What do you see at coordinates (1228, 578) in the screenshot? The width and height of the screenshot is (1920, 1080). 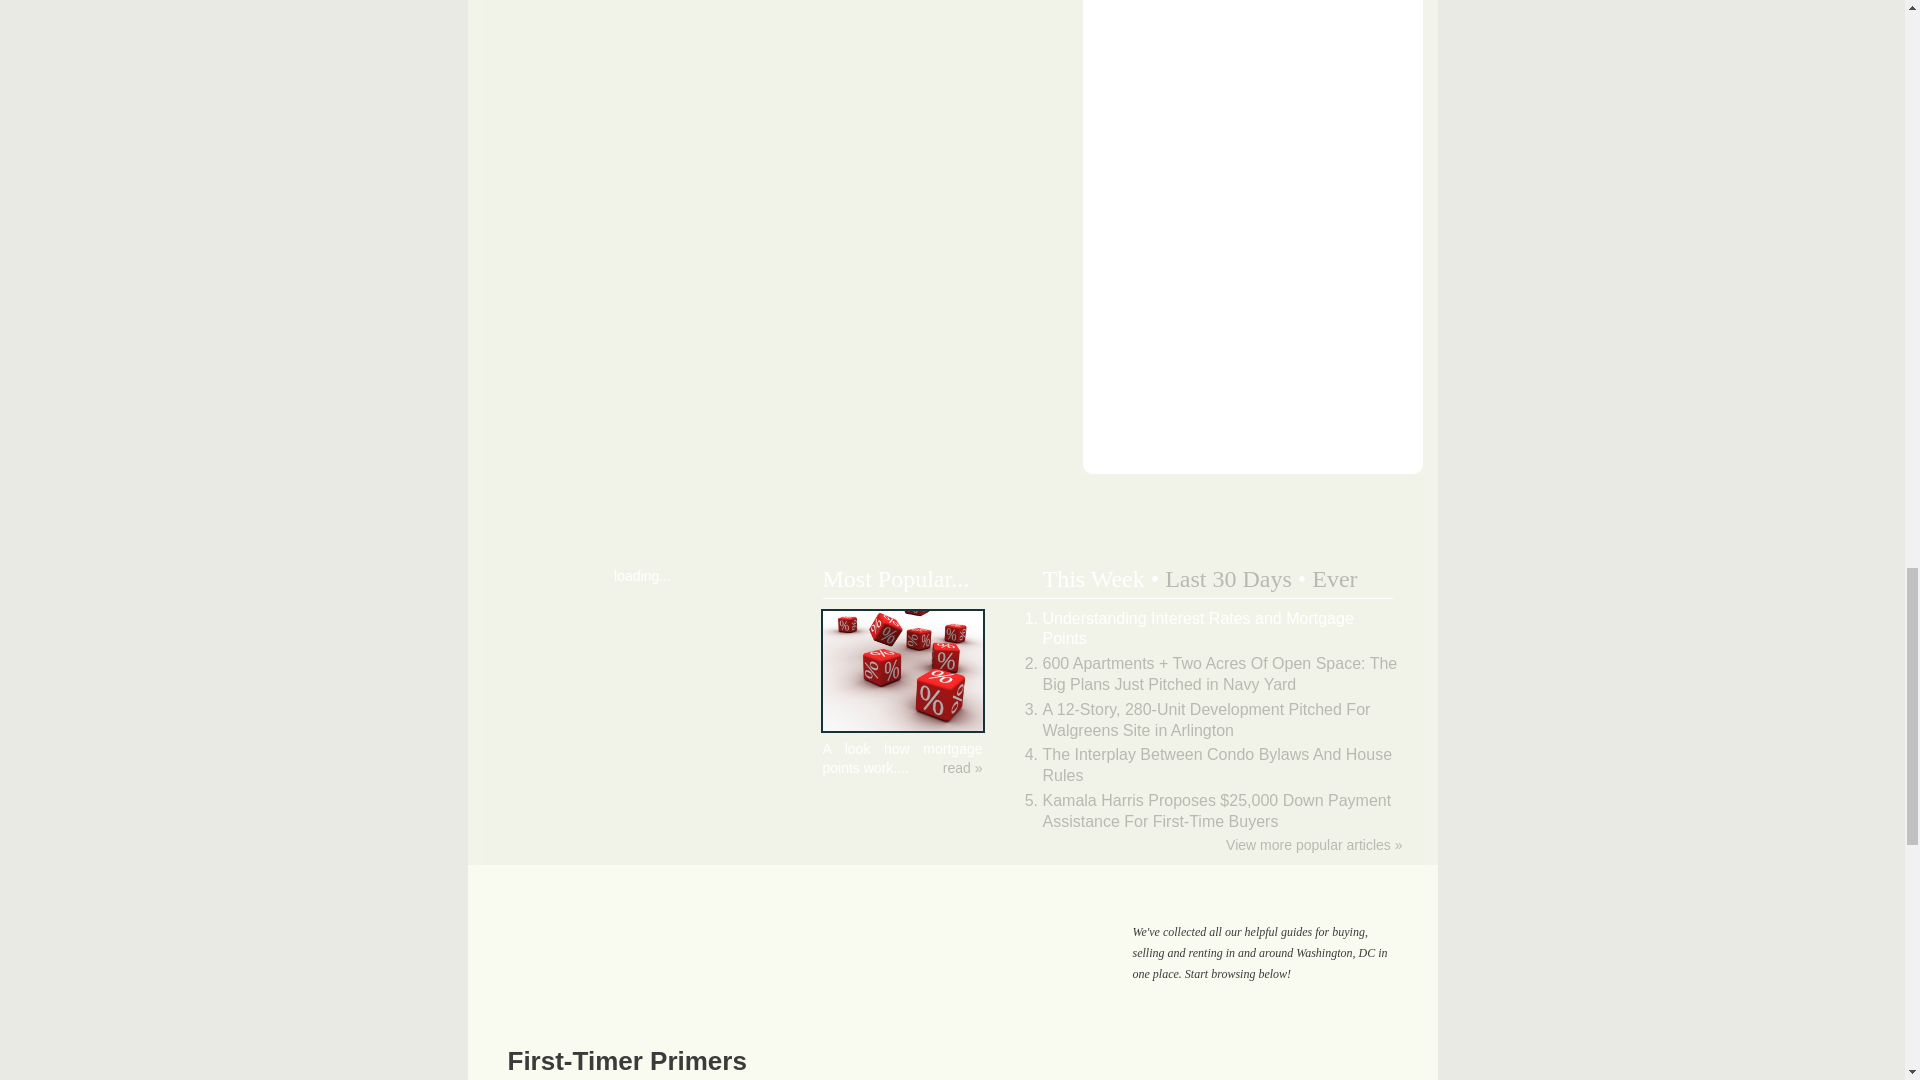 I see `Last 30 Days` at bounding box center [1228, 578].